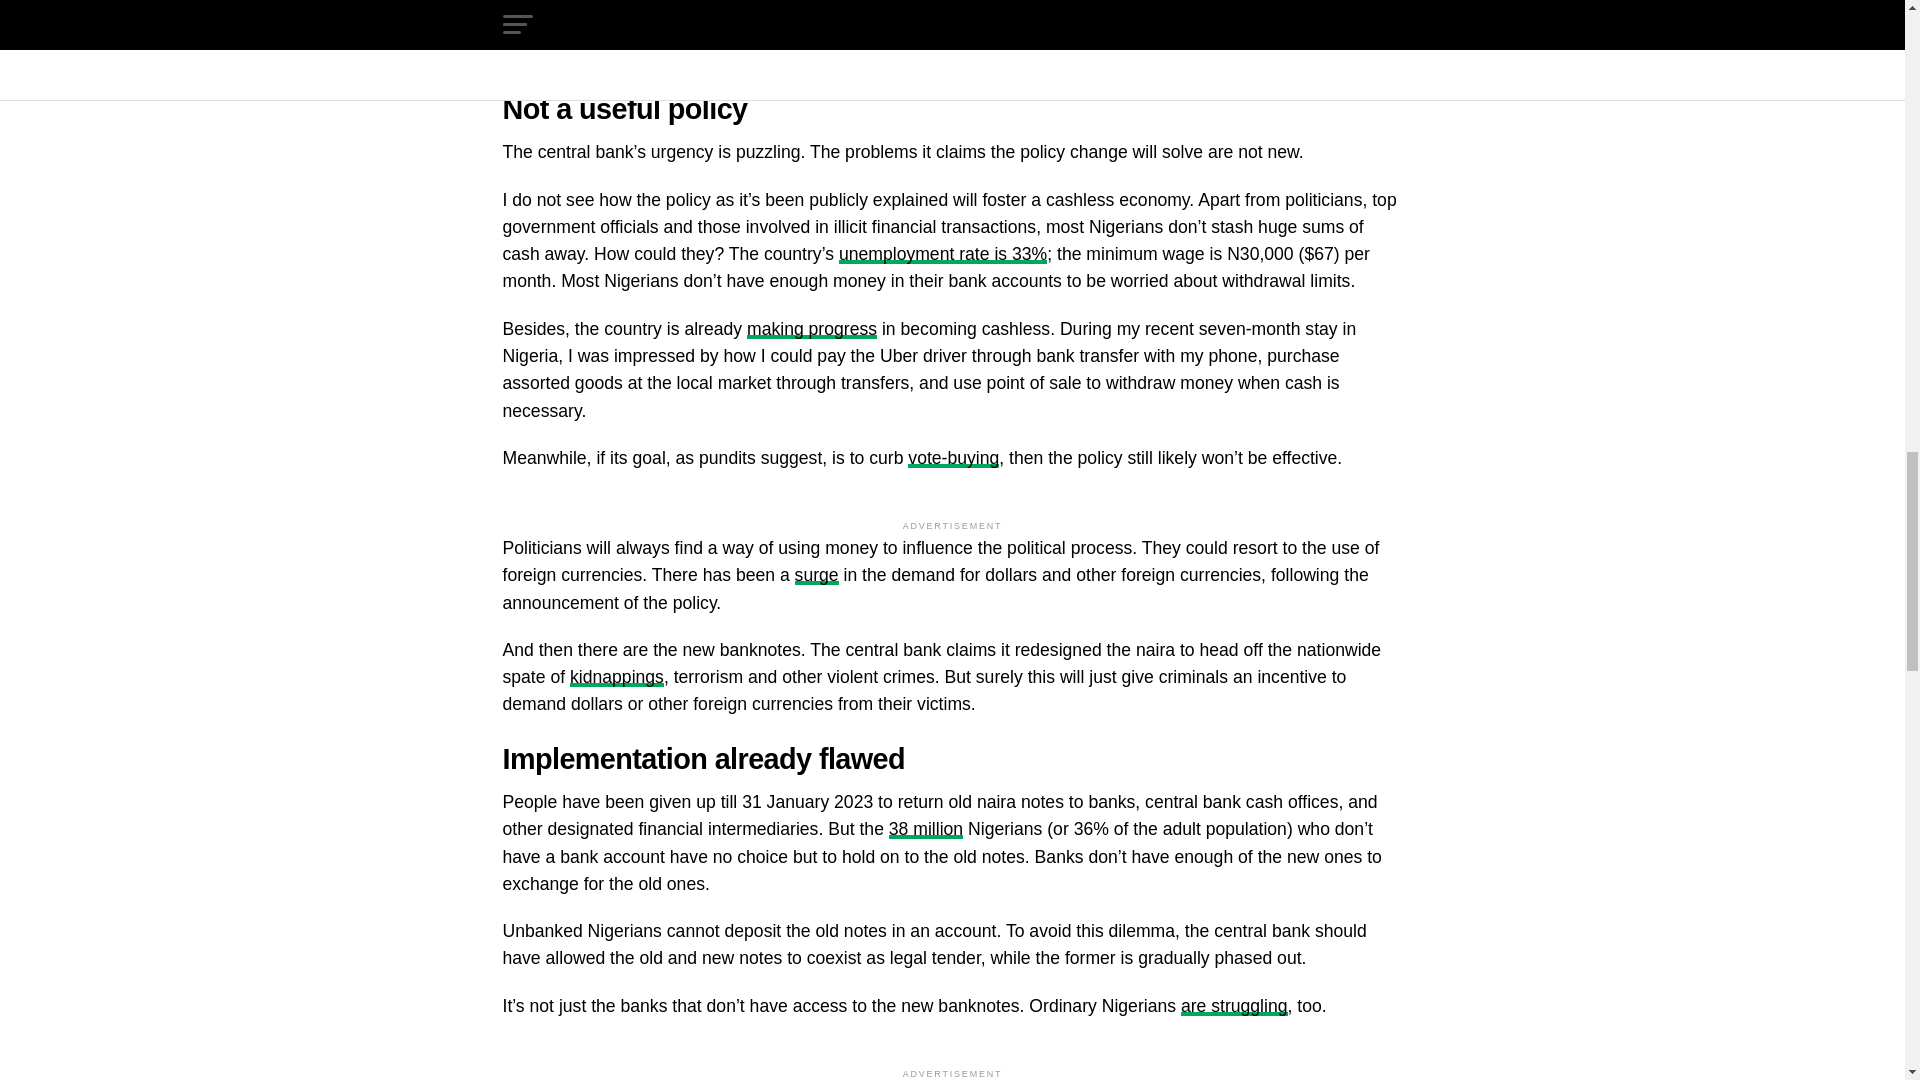  What do you see at coordinates (953, 458) in the screenshot?
I see `vote-buying` at bounding box center [953, 458].